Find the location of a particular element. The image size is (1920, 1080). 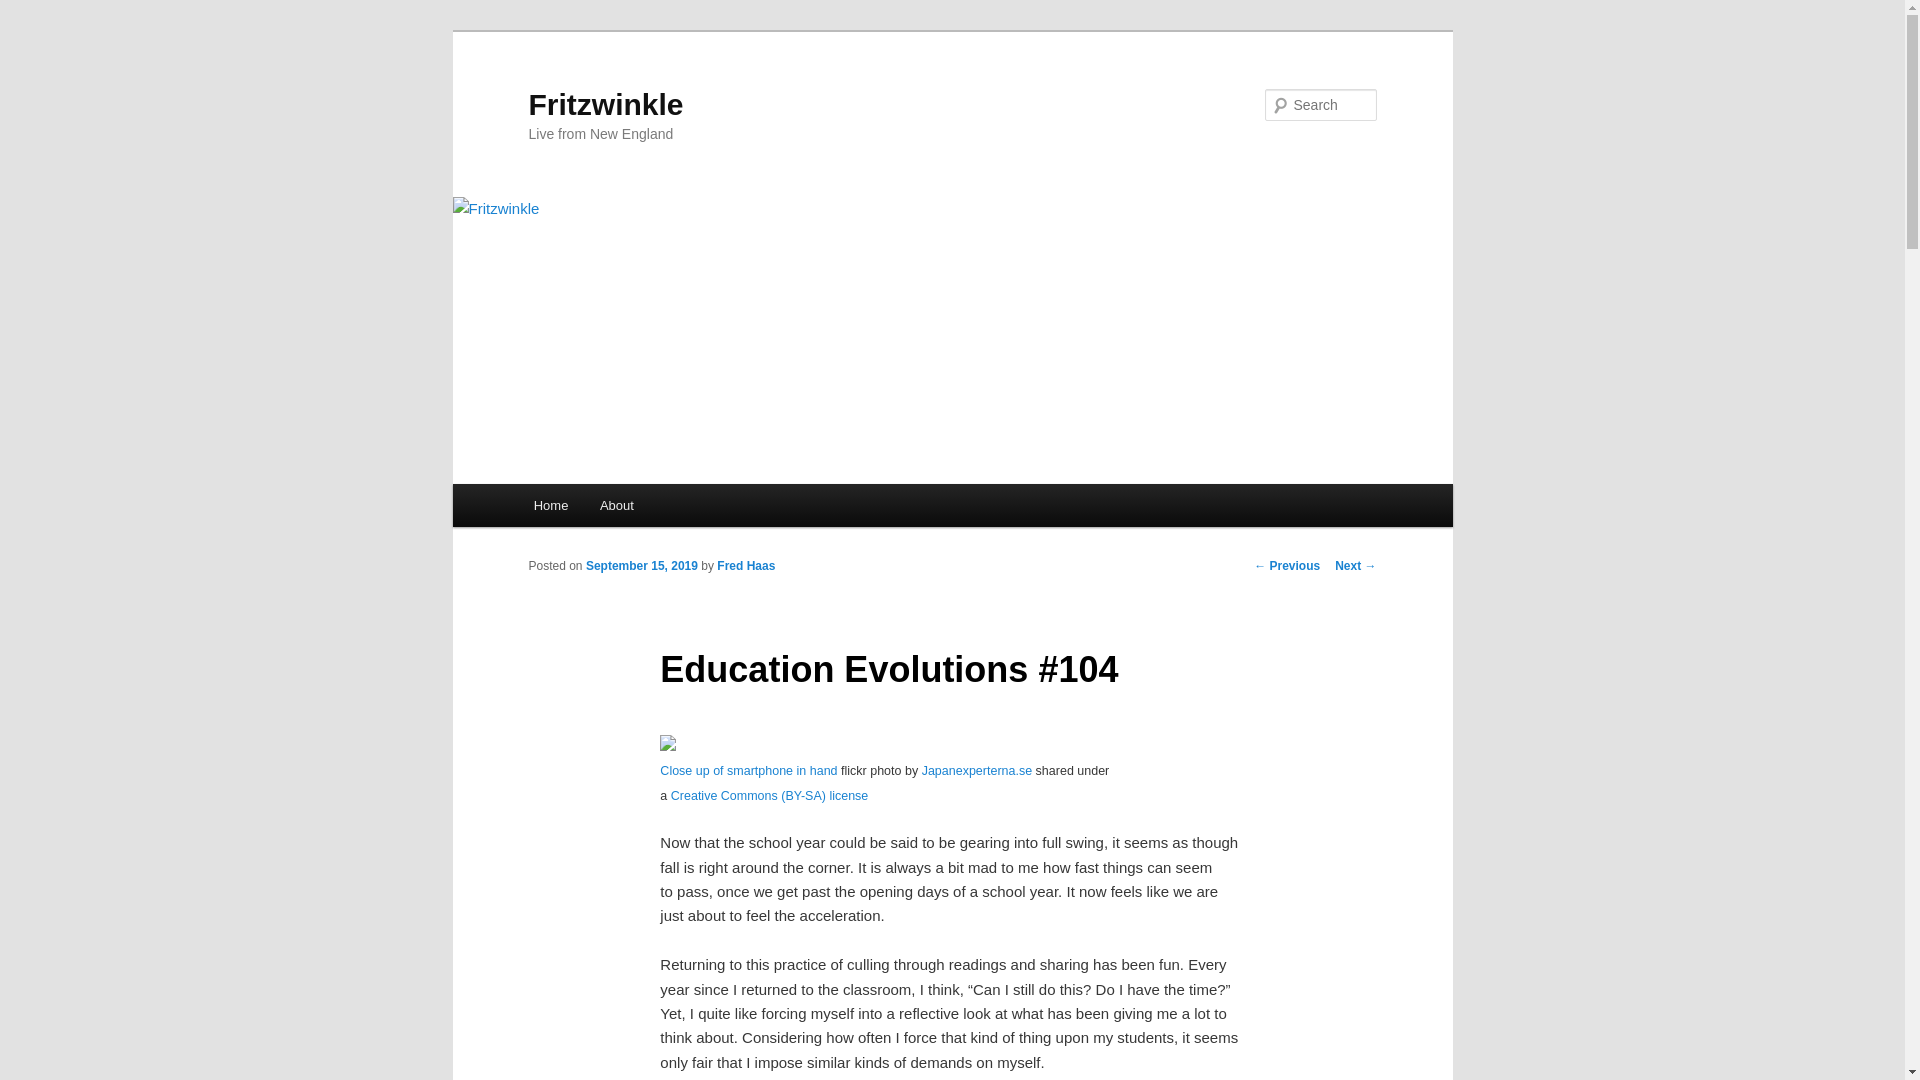

Close up of smartphone in hand is located at coordinates (748, 770).